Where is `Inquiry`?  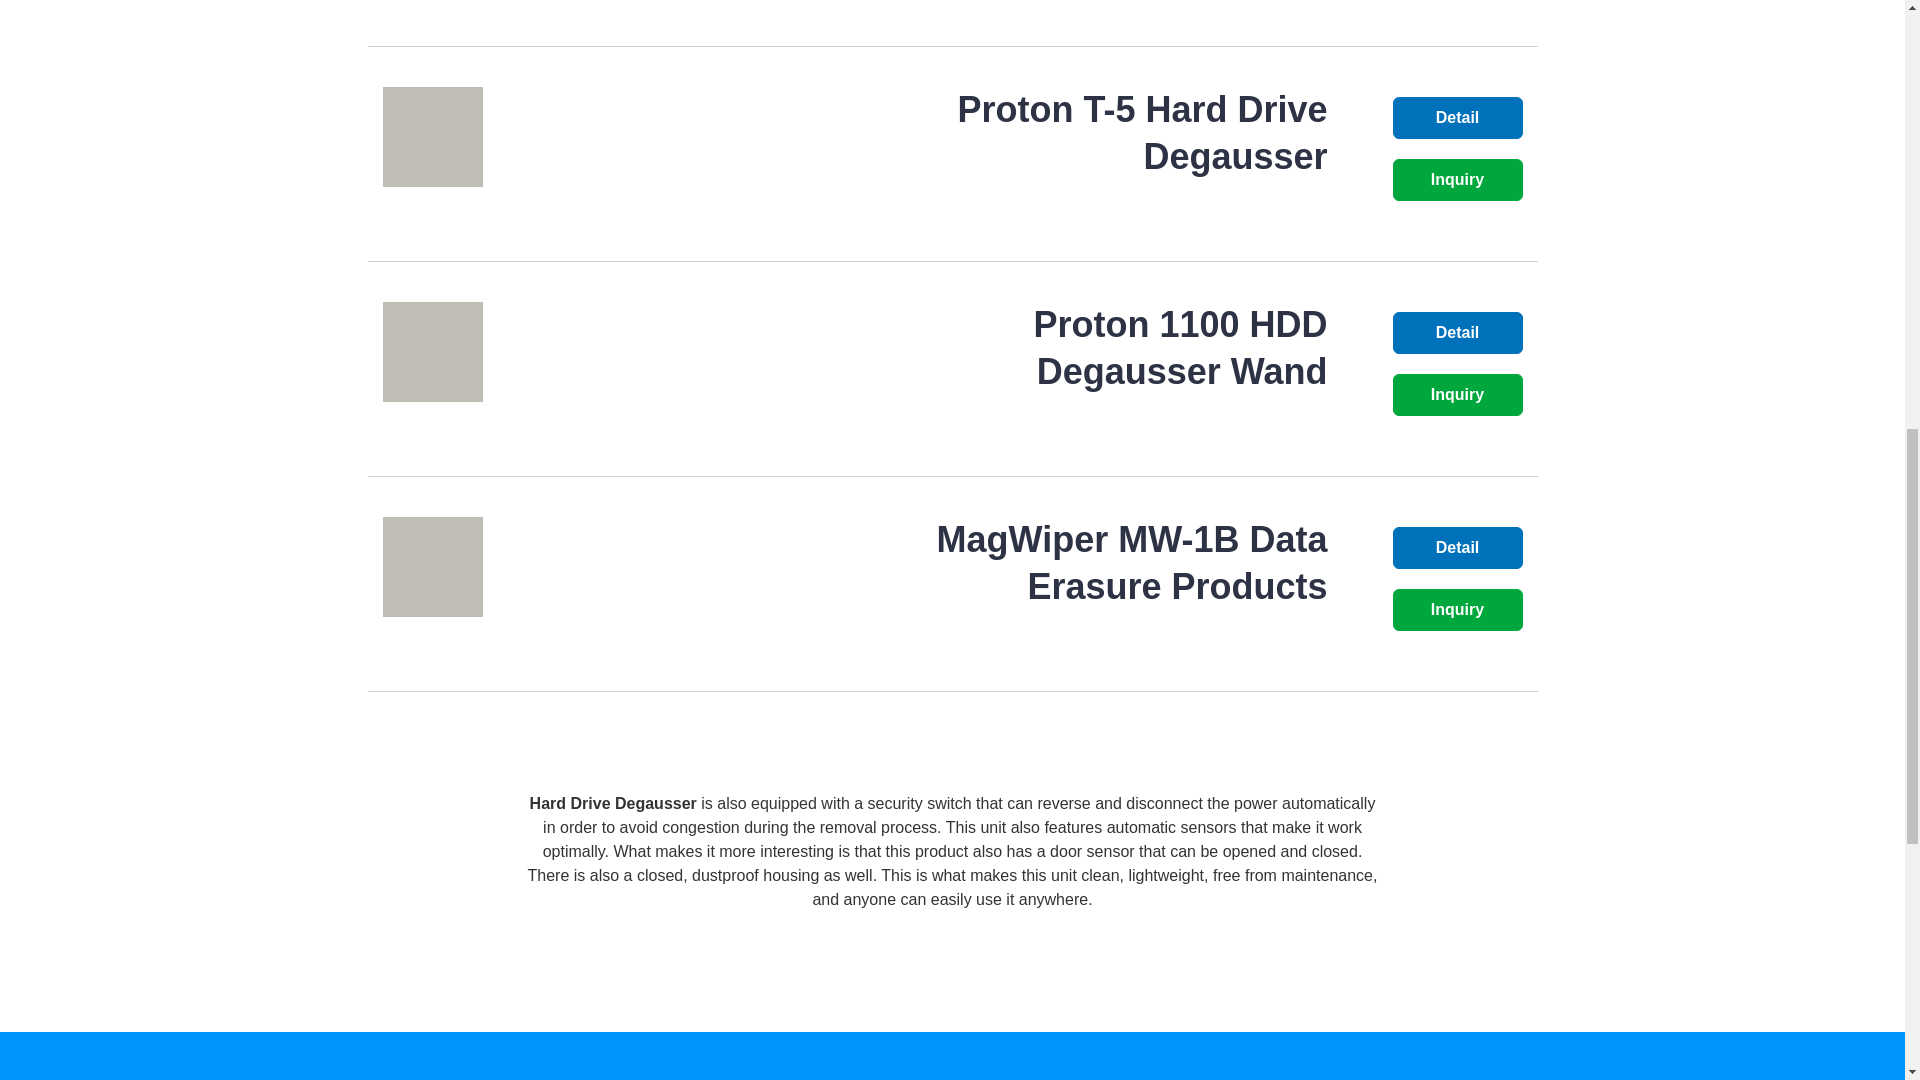 Inquiry is located at coordinates (1457, 394).